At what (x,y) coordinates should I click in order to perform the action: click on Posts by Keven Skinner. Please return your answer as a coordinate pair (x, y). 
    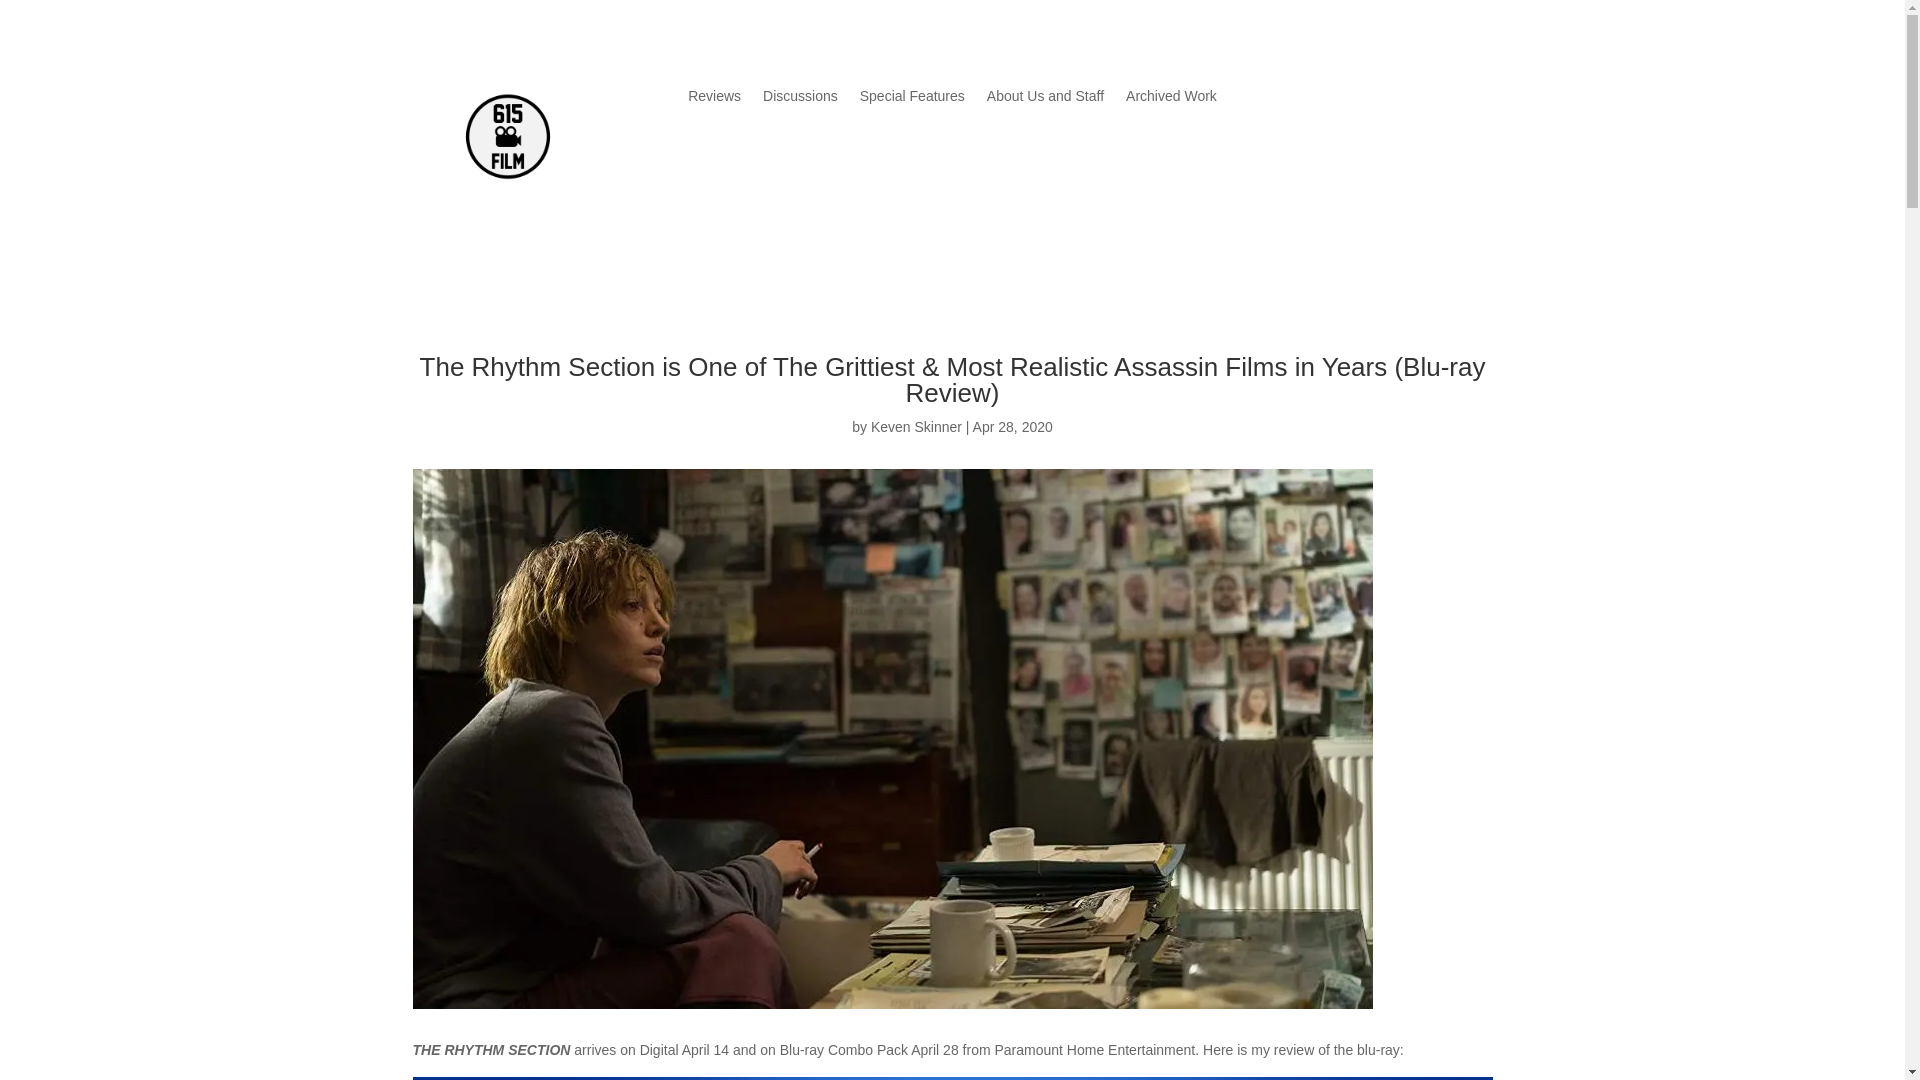
    Looking at the image, I should click on (916, 427).